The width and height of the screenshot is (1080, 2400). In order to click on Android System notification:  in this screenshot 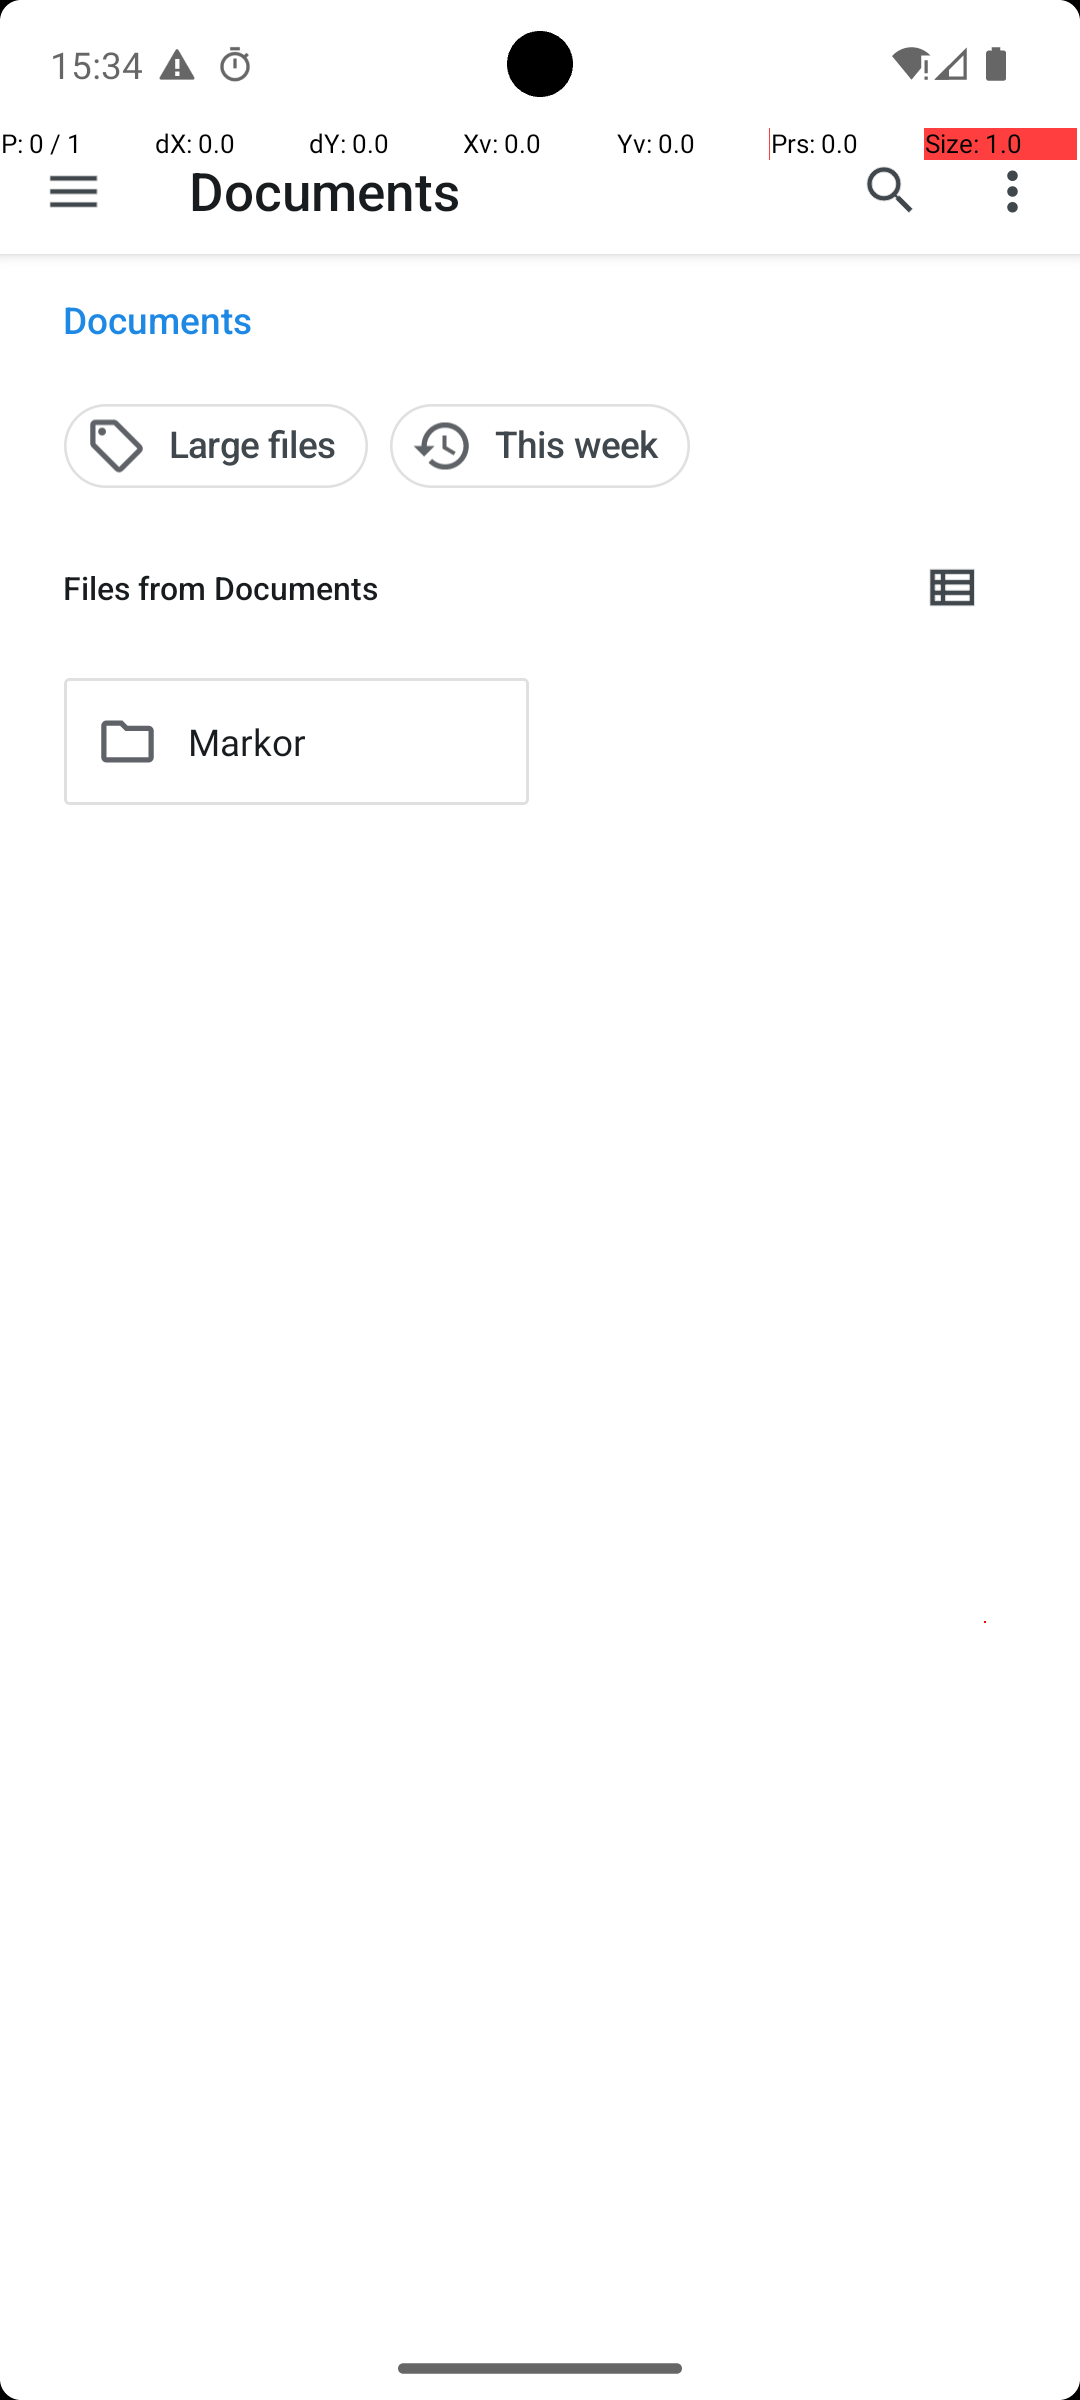, I will do `click(177, 64)`.